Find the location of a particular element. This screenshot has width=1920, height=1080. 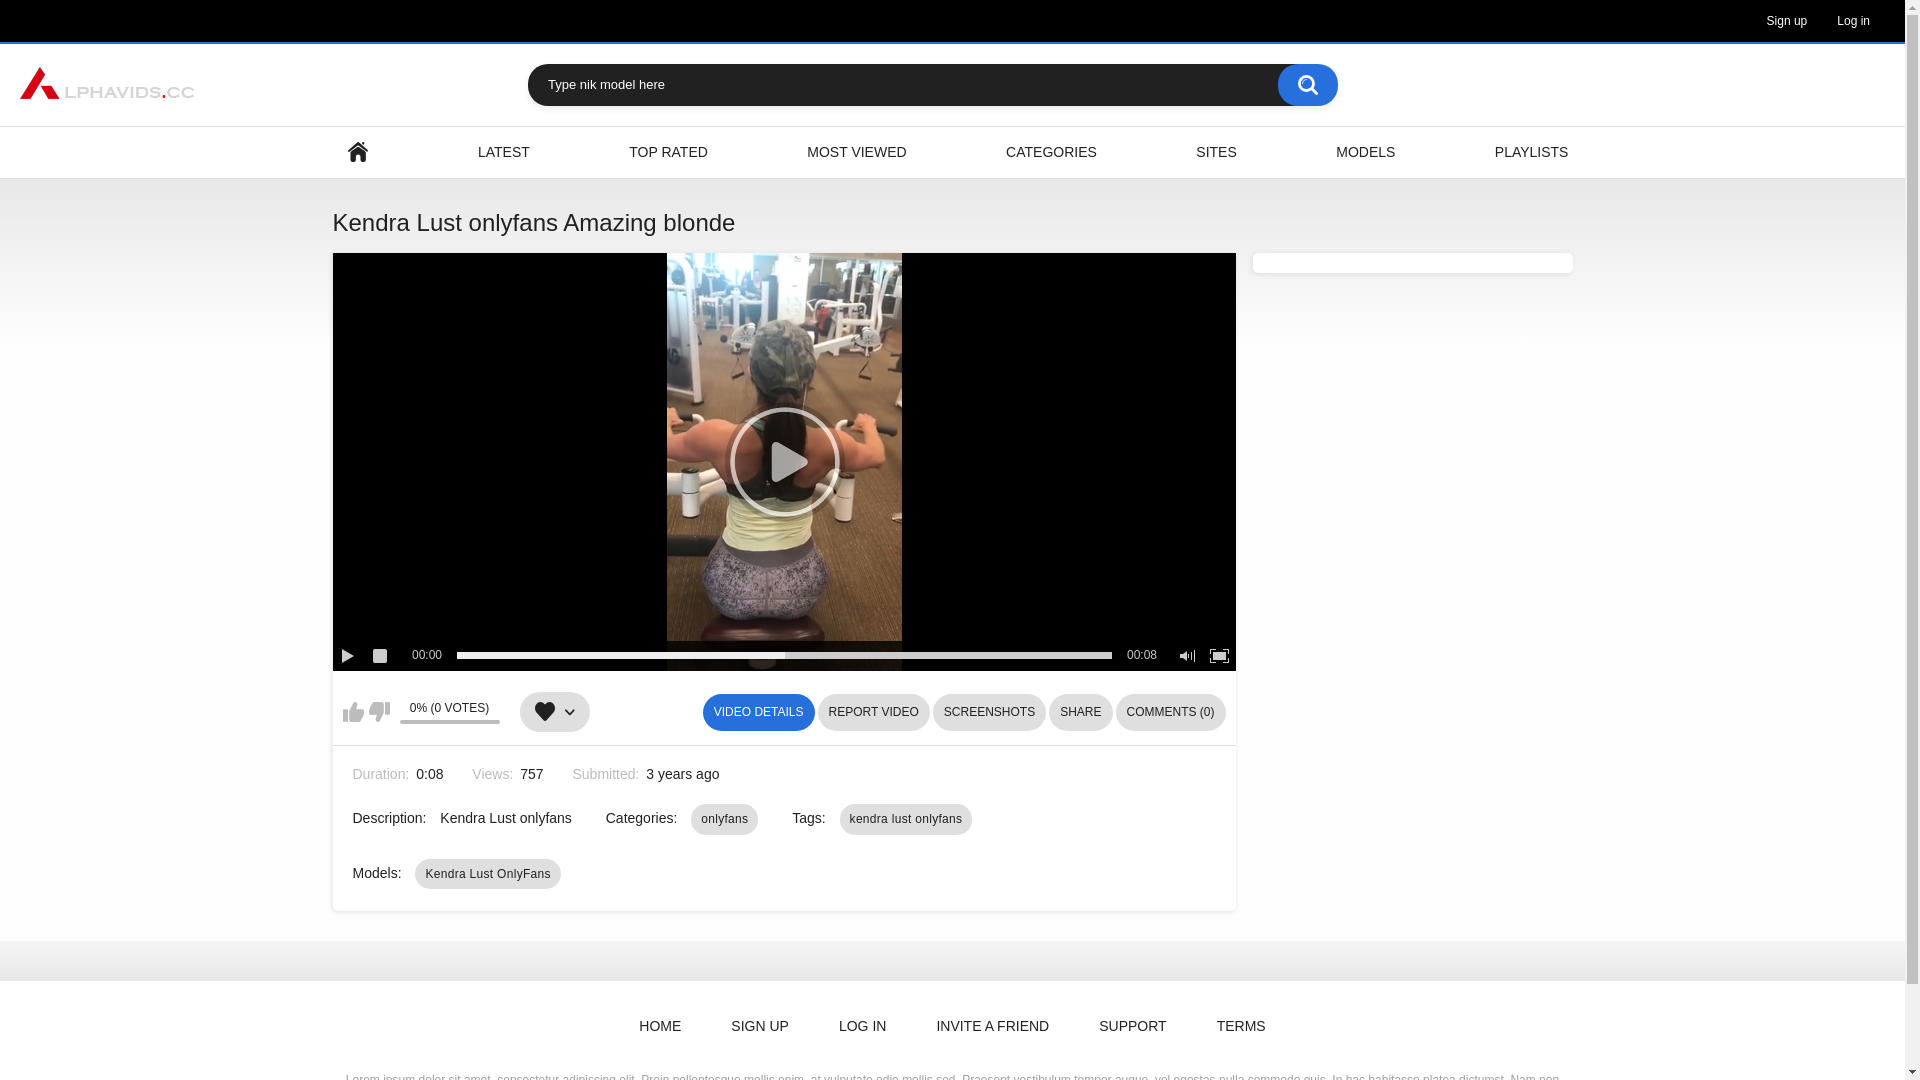

TOP RATED is located at coordinates (668, 152).